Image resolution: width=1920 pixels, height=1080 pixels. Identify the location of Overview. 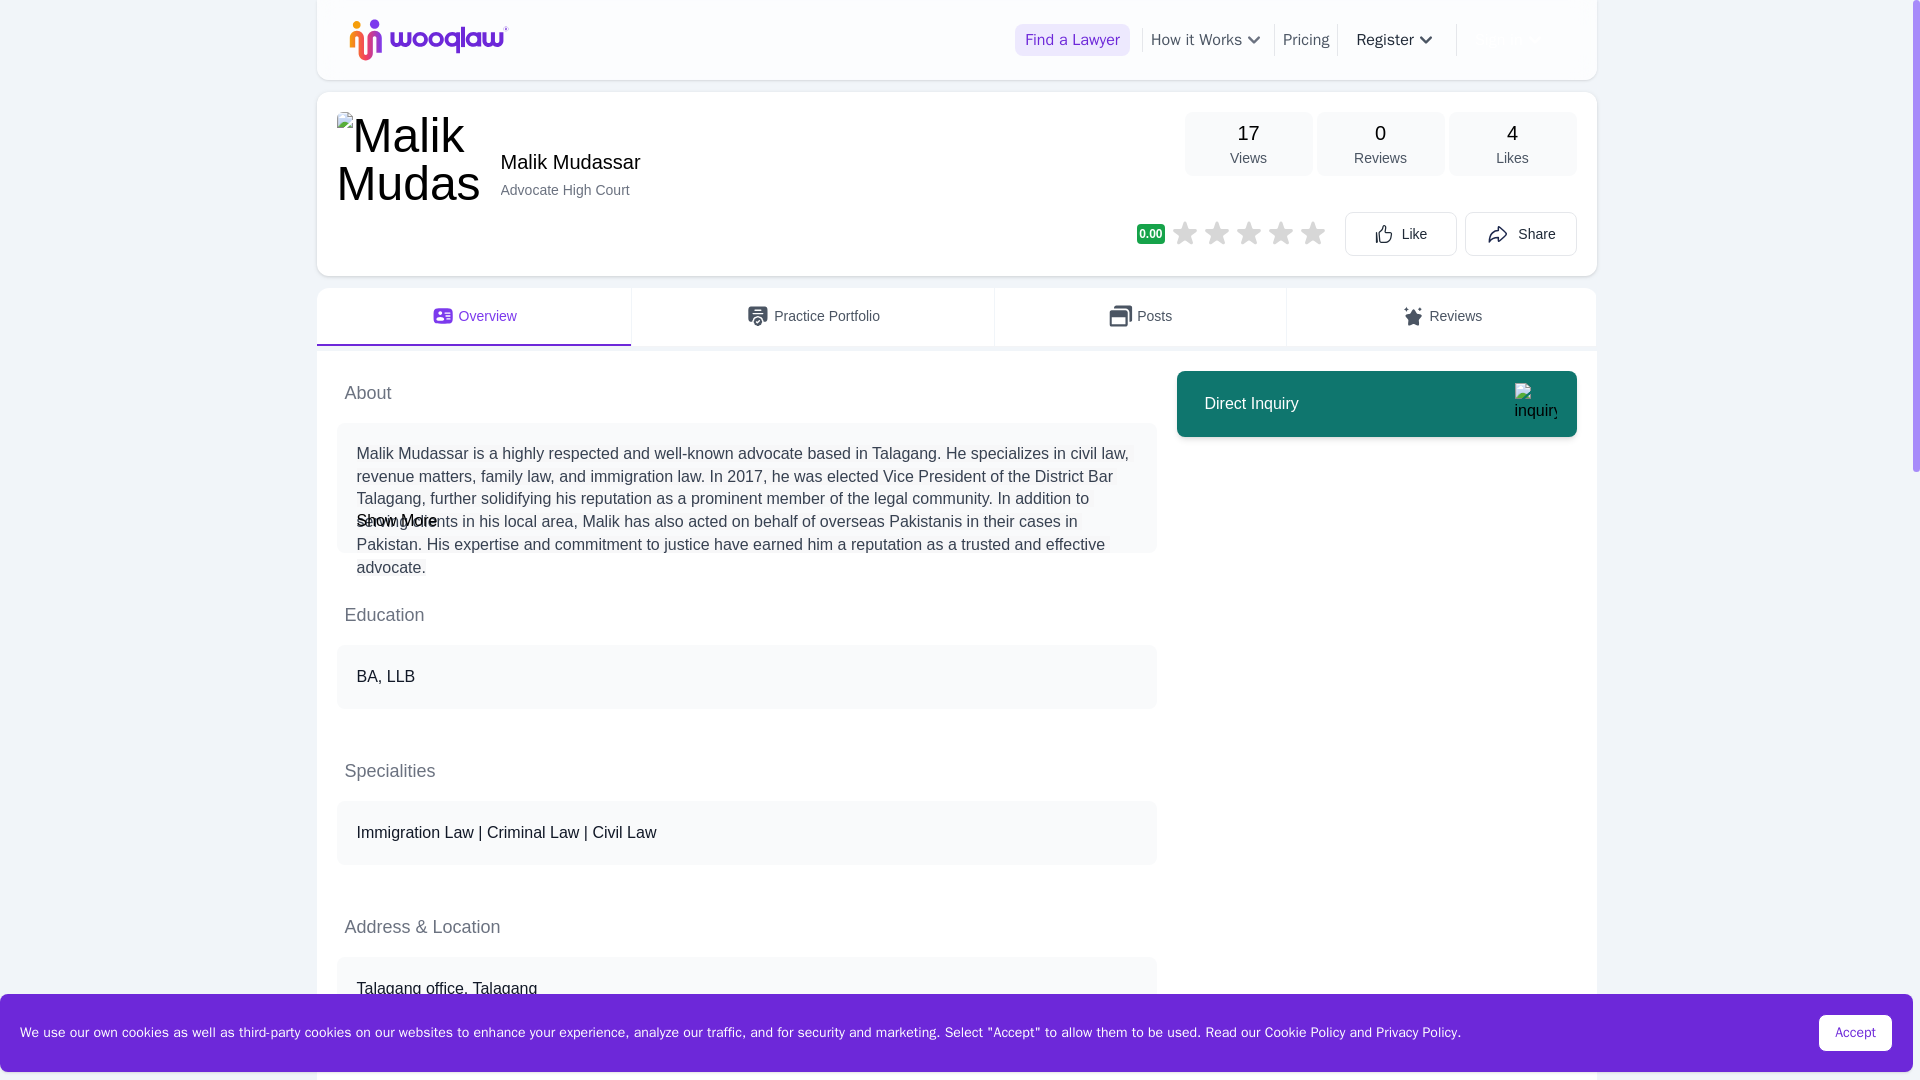
(474, 316).